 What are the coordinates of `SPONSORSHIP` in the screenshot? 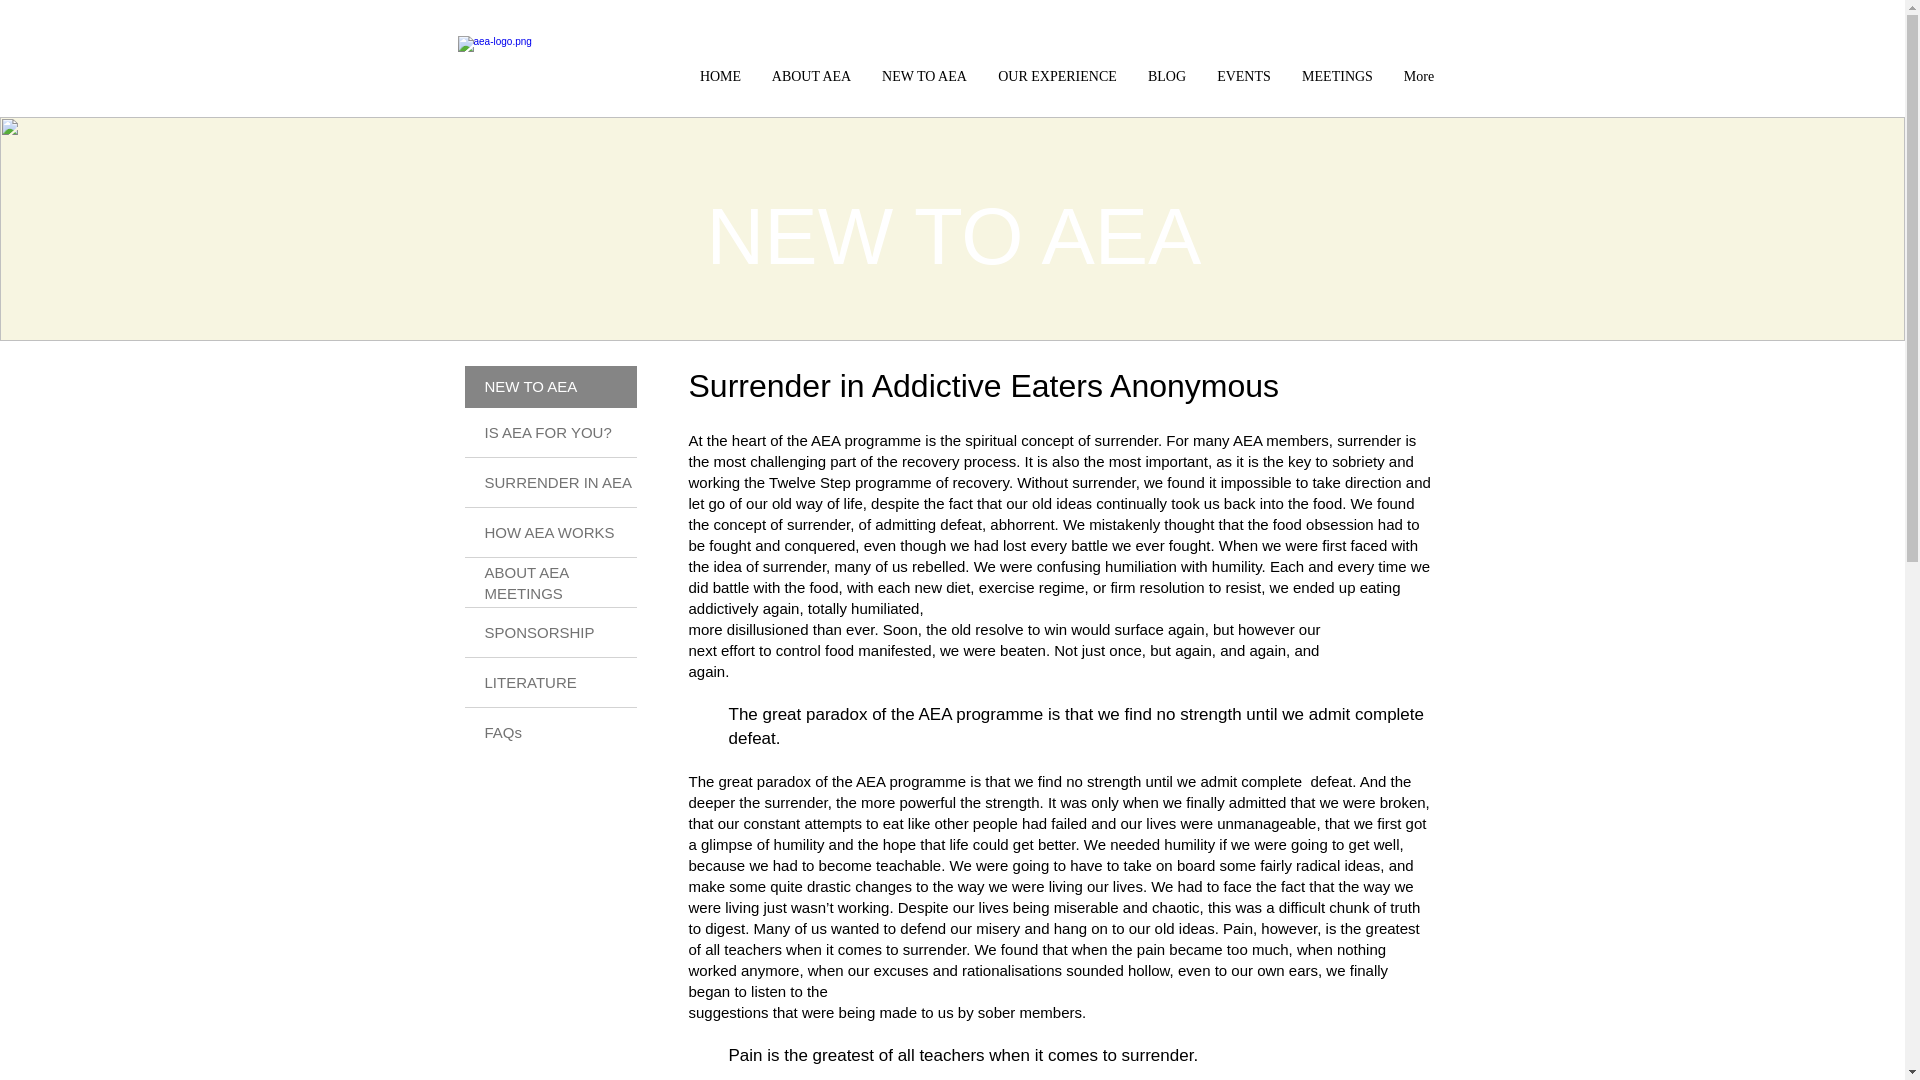 It's located at (538, 632).